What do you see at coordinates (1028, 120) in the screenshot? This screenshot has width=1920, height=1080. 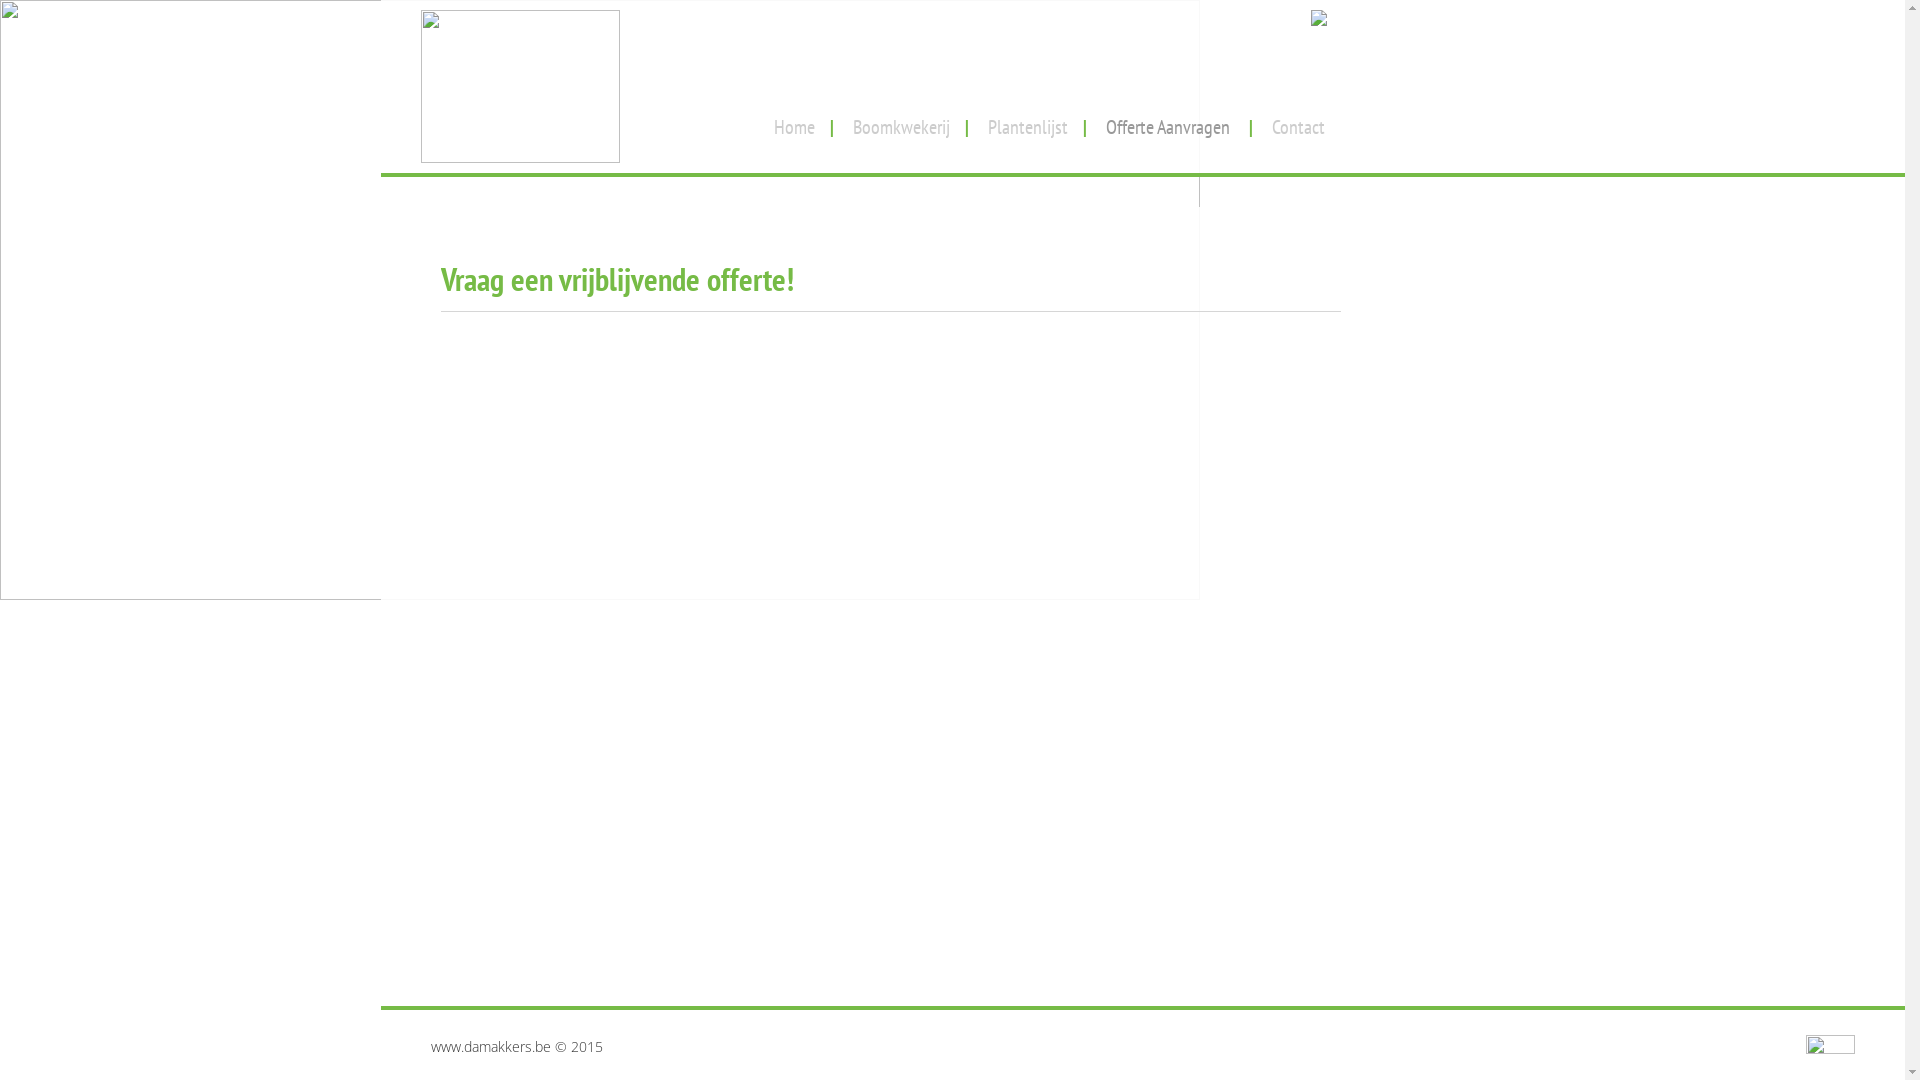 I see `Plantenlijst` at bounding box center [1028, 120].